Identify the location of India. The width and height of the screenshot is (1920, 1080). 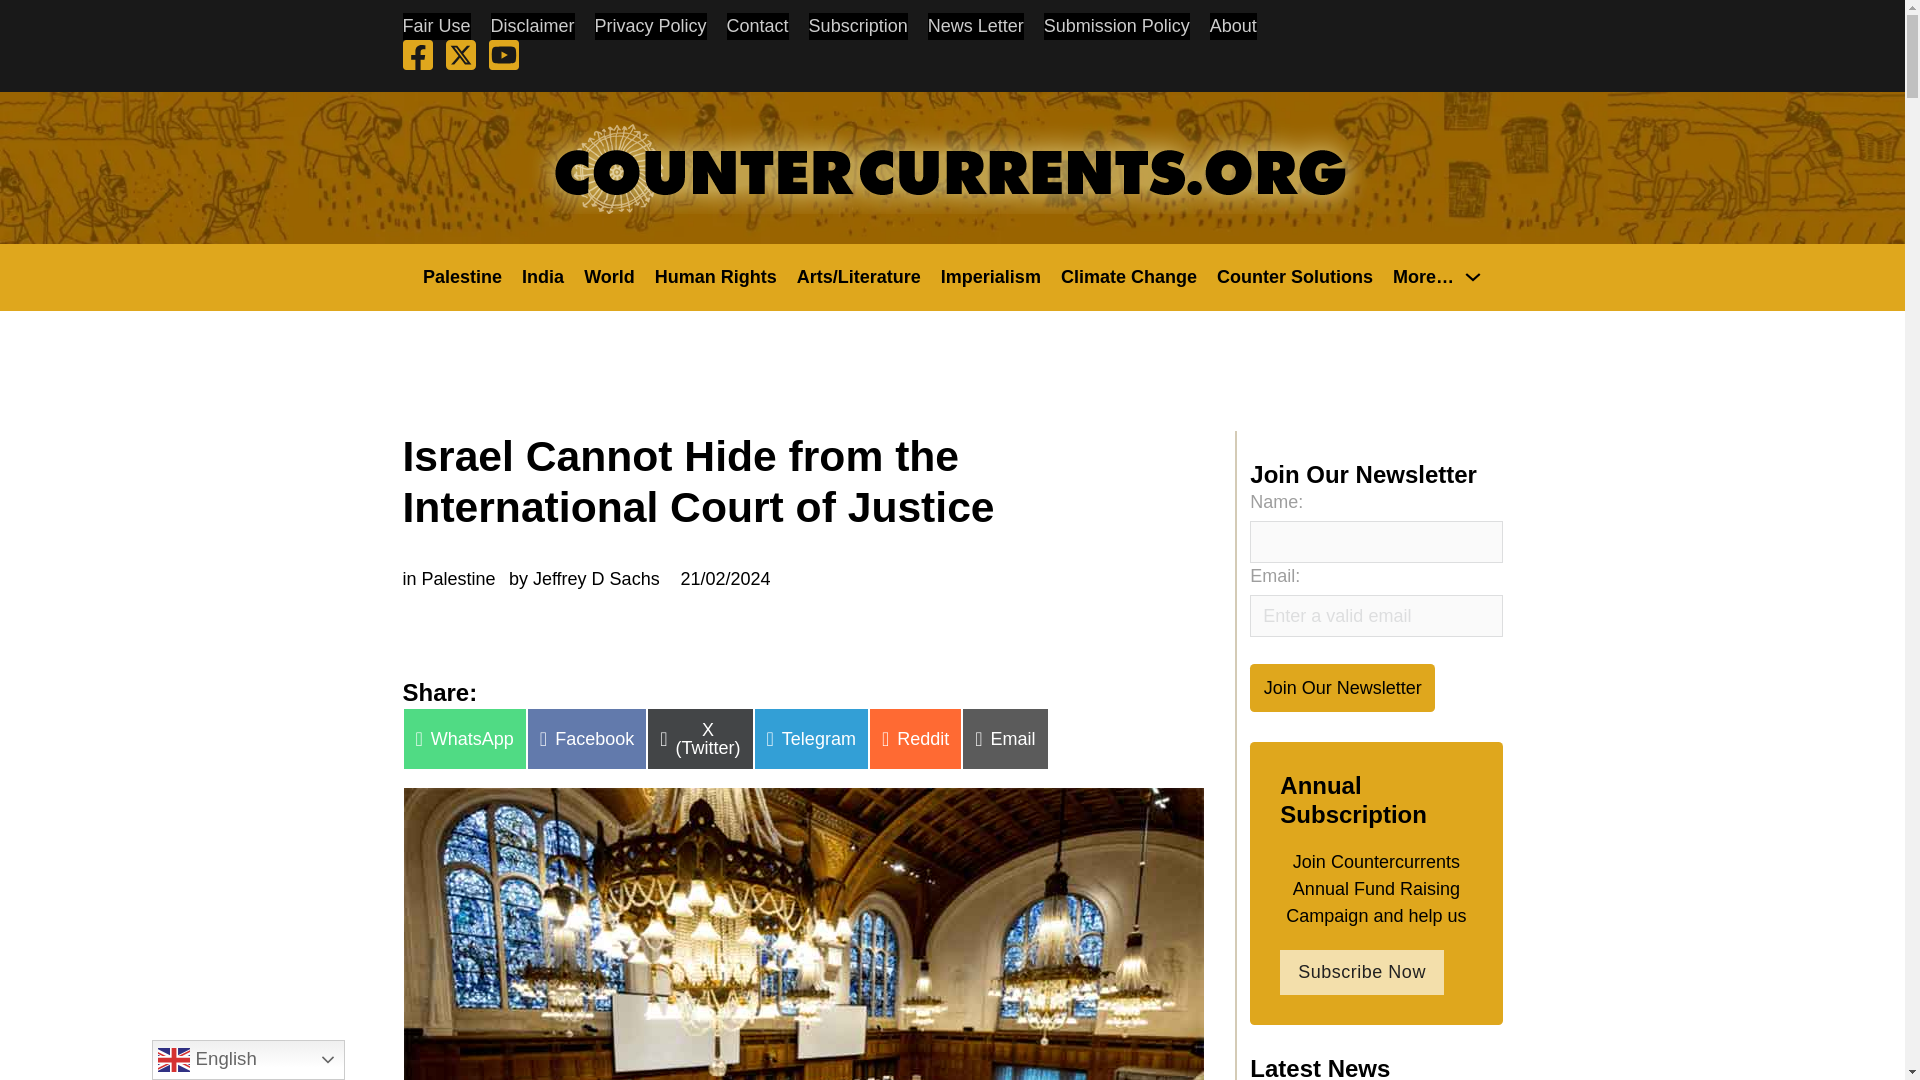
(543, 276).